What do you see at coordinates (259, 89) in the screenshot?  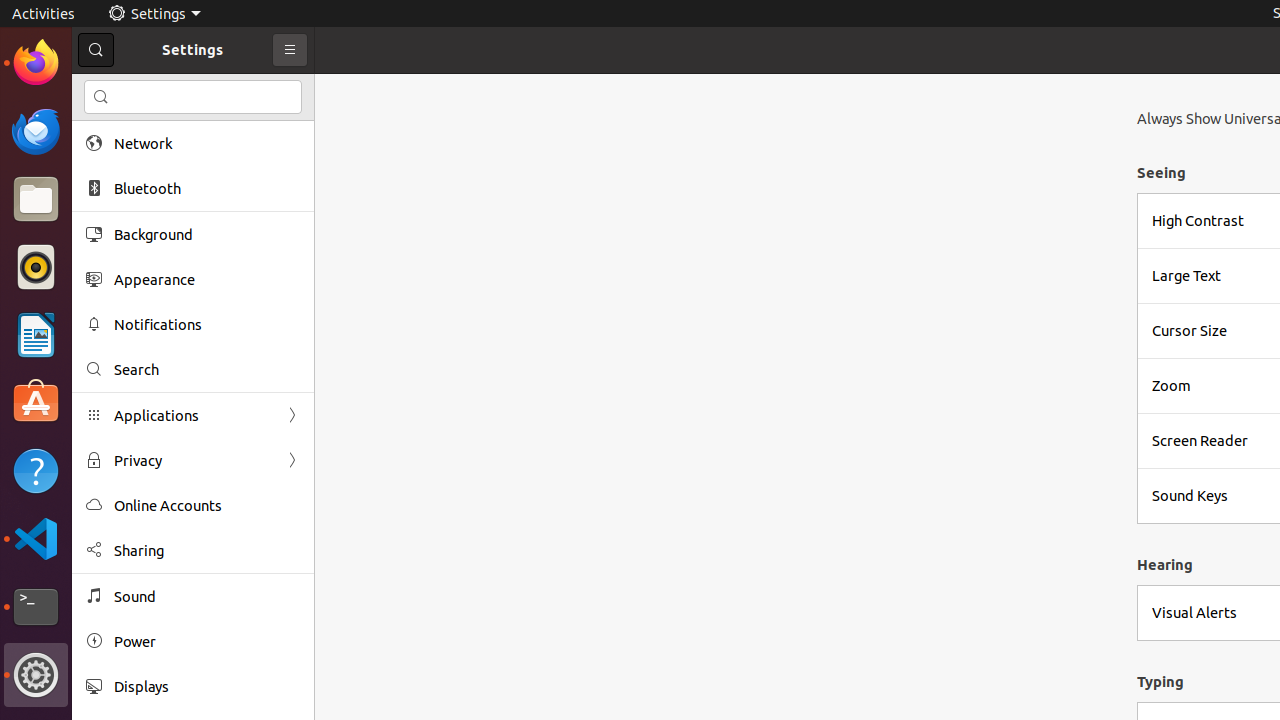 I see `li.txt` at bounding box center [259, 89].